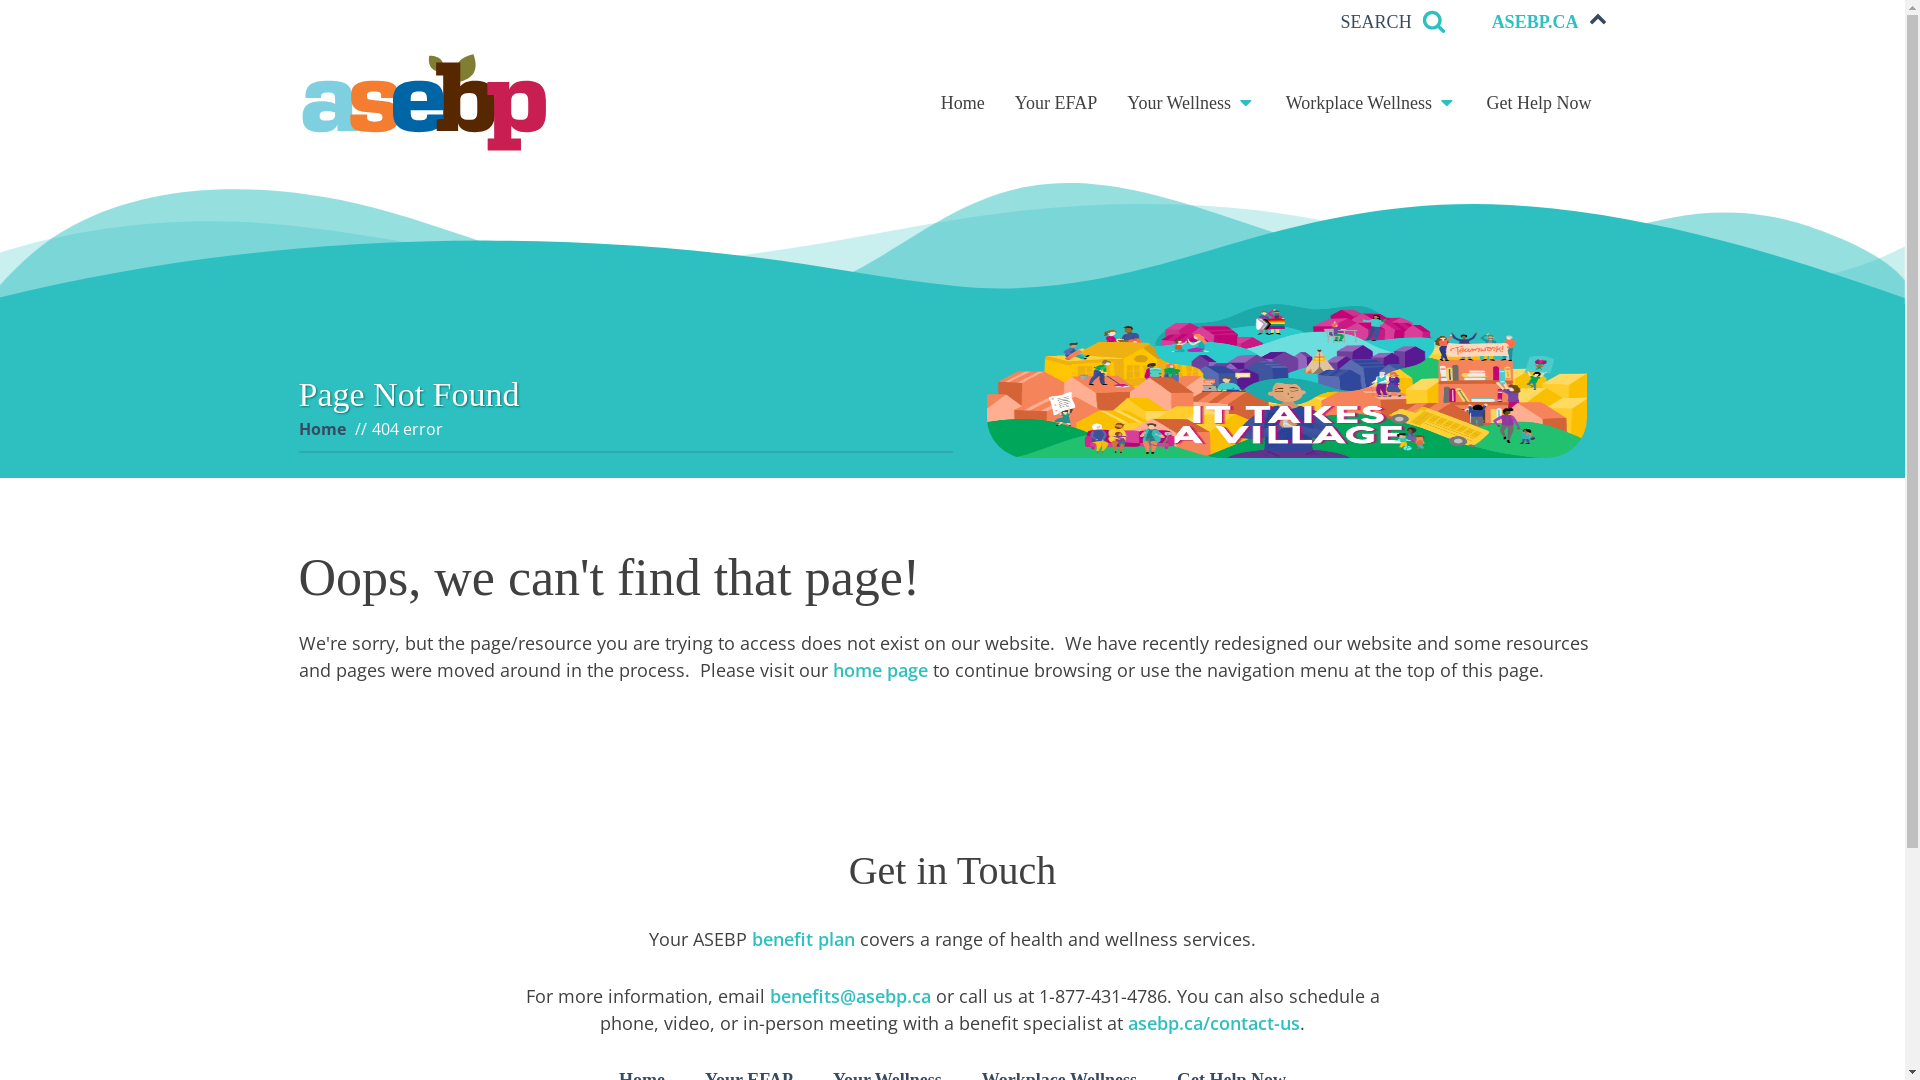 The height and width of the screenshot is (1080, 1920). Describe the element at coordinates (1056, 104) in the screenshot. I see `Your EFAP` at that location.